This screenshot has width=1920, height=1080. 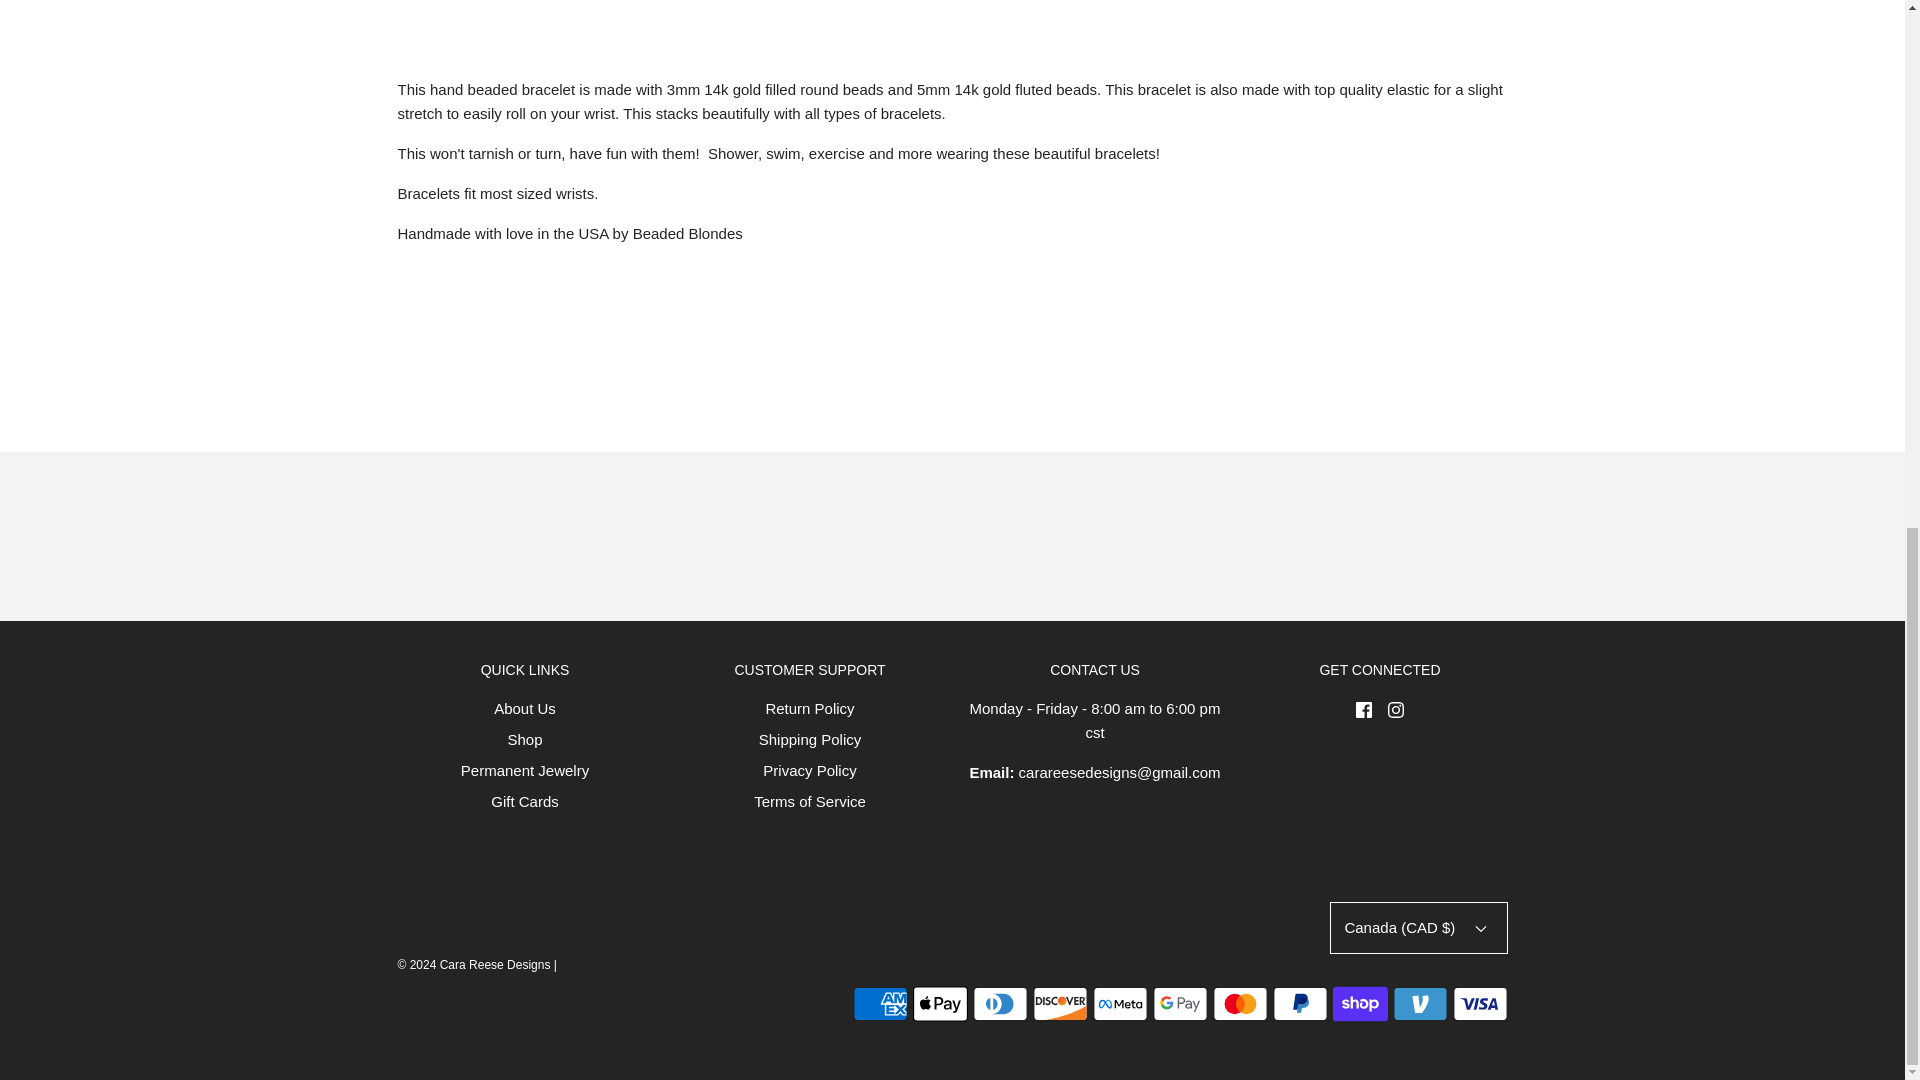 I want to click on Meta Pay, so click(x=1119, y=1003).